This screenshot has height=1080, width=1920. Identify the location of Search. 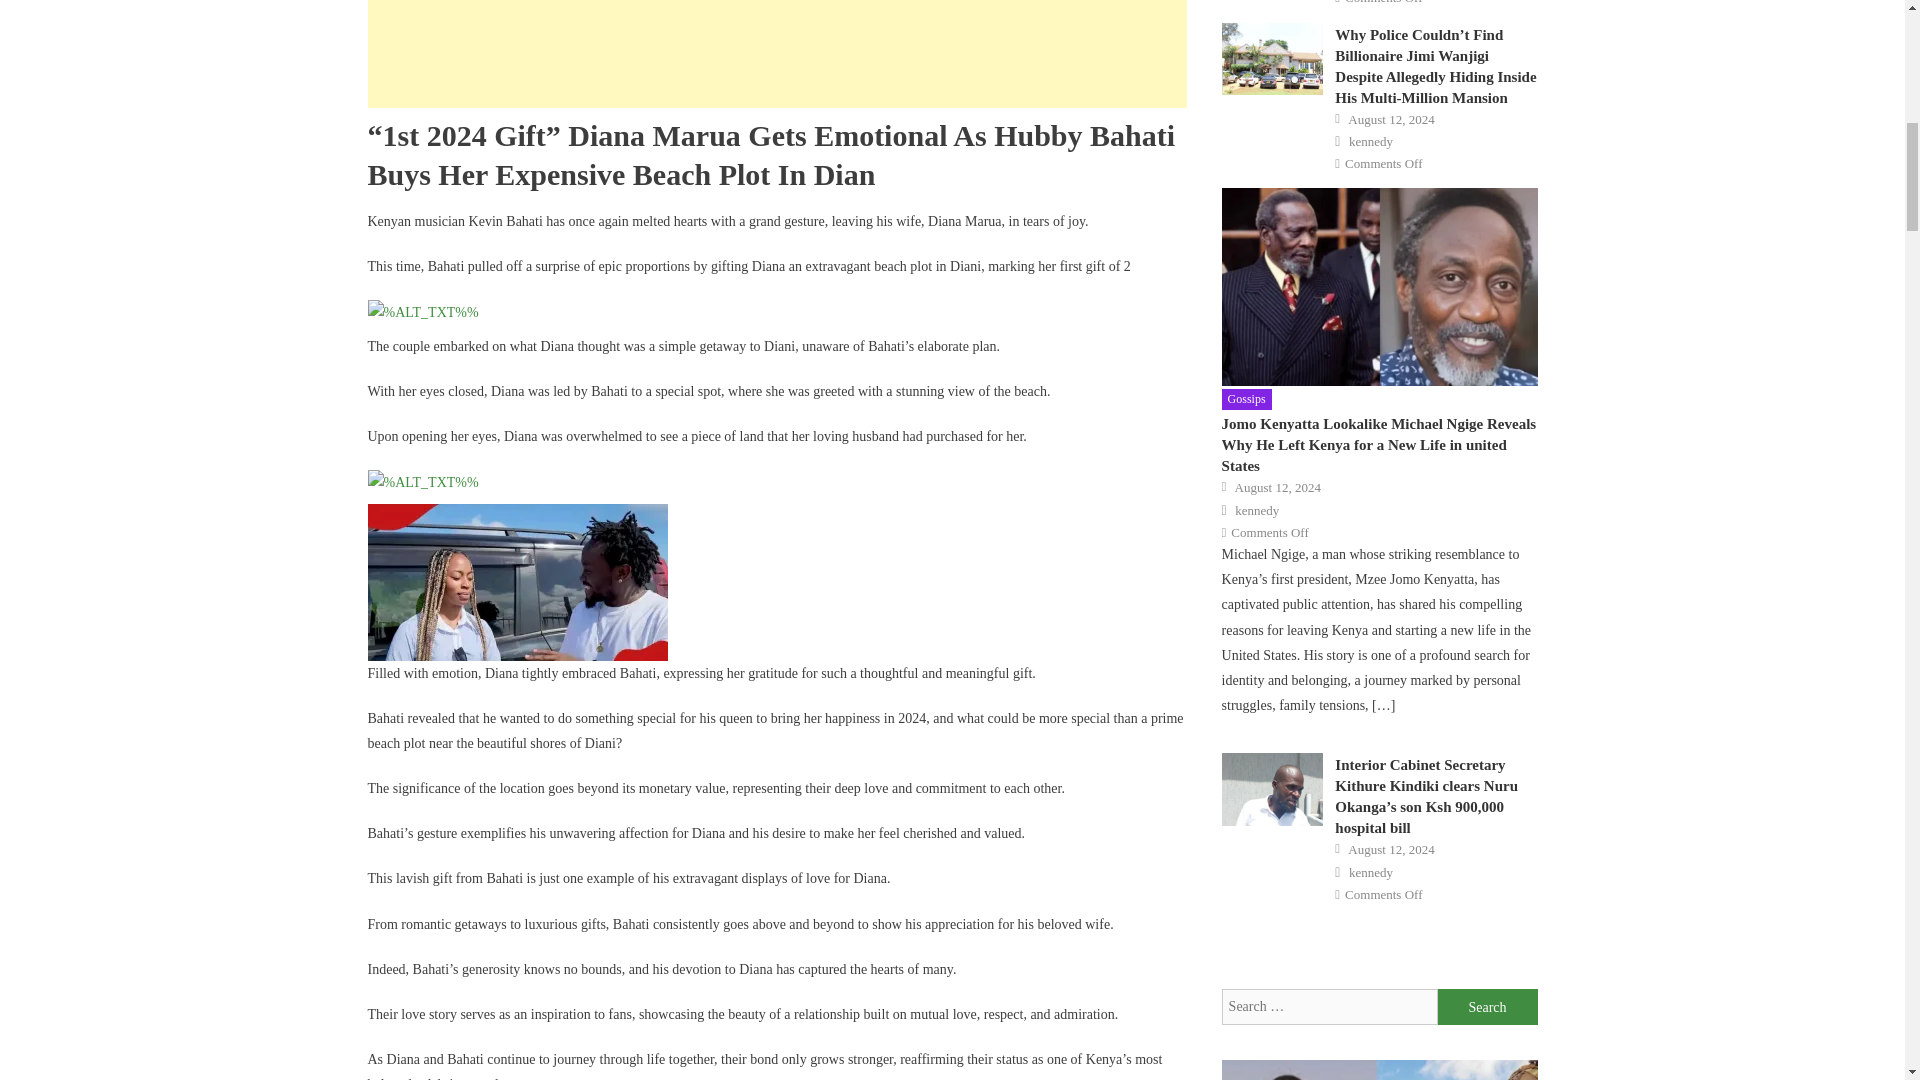
(1488, 1006).